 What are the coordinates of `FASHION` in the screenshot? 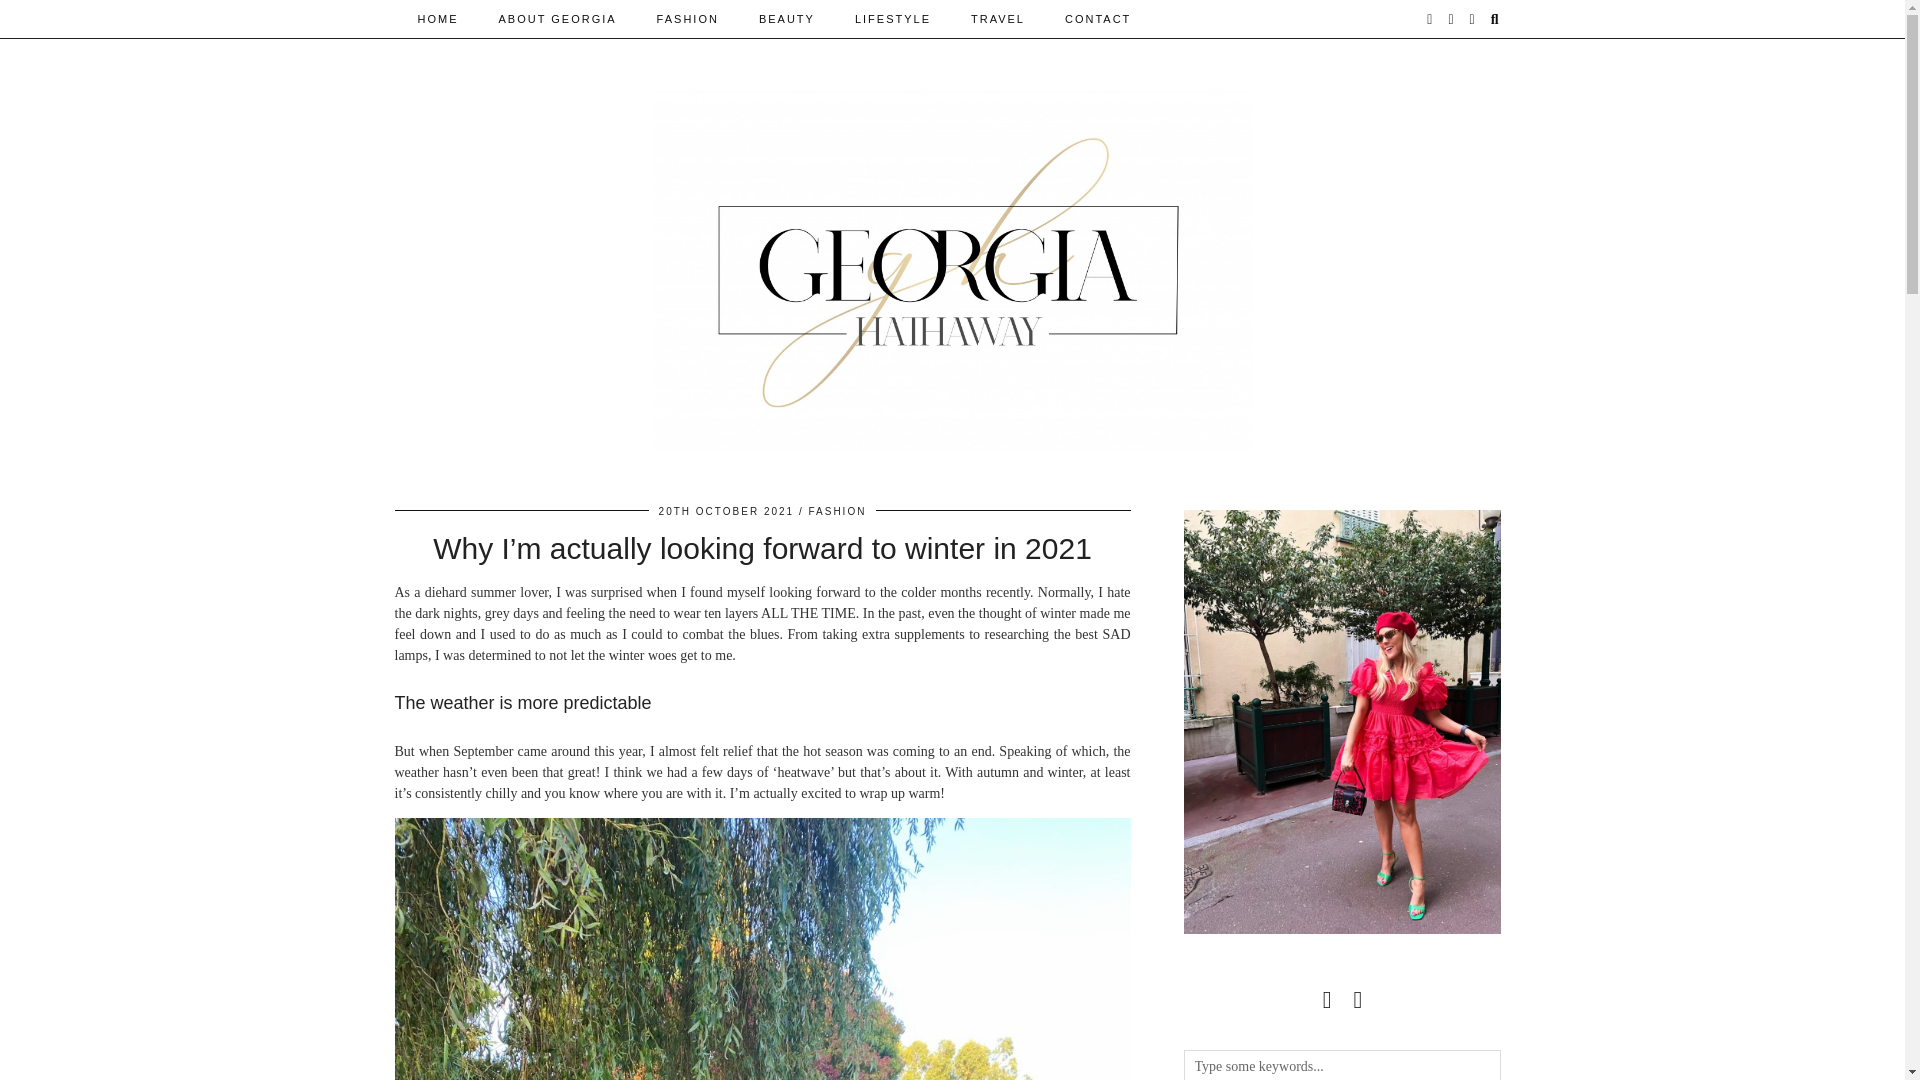 It's located at (836, 512).